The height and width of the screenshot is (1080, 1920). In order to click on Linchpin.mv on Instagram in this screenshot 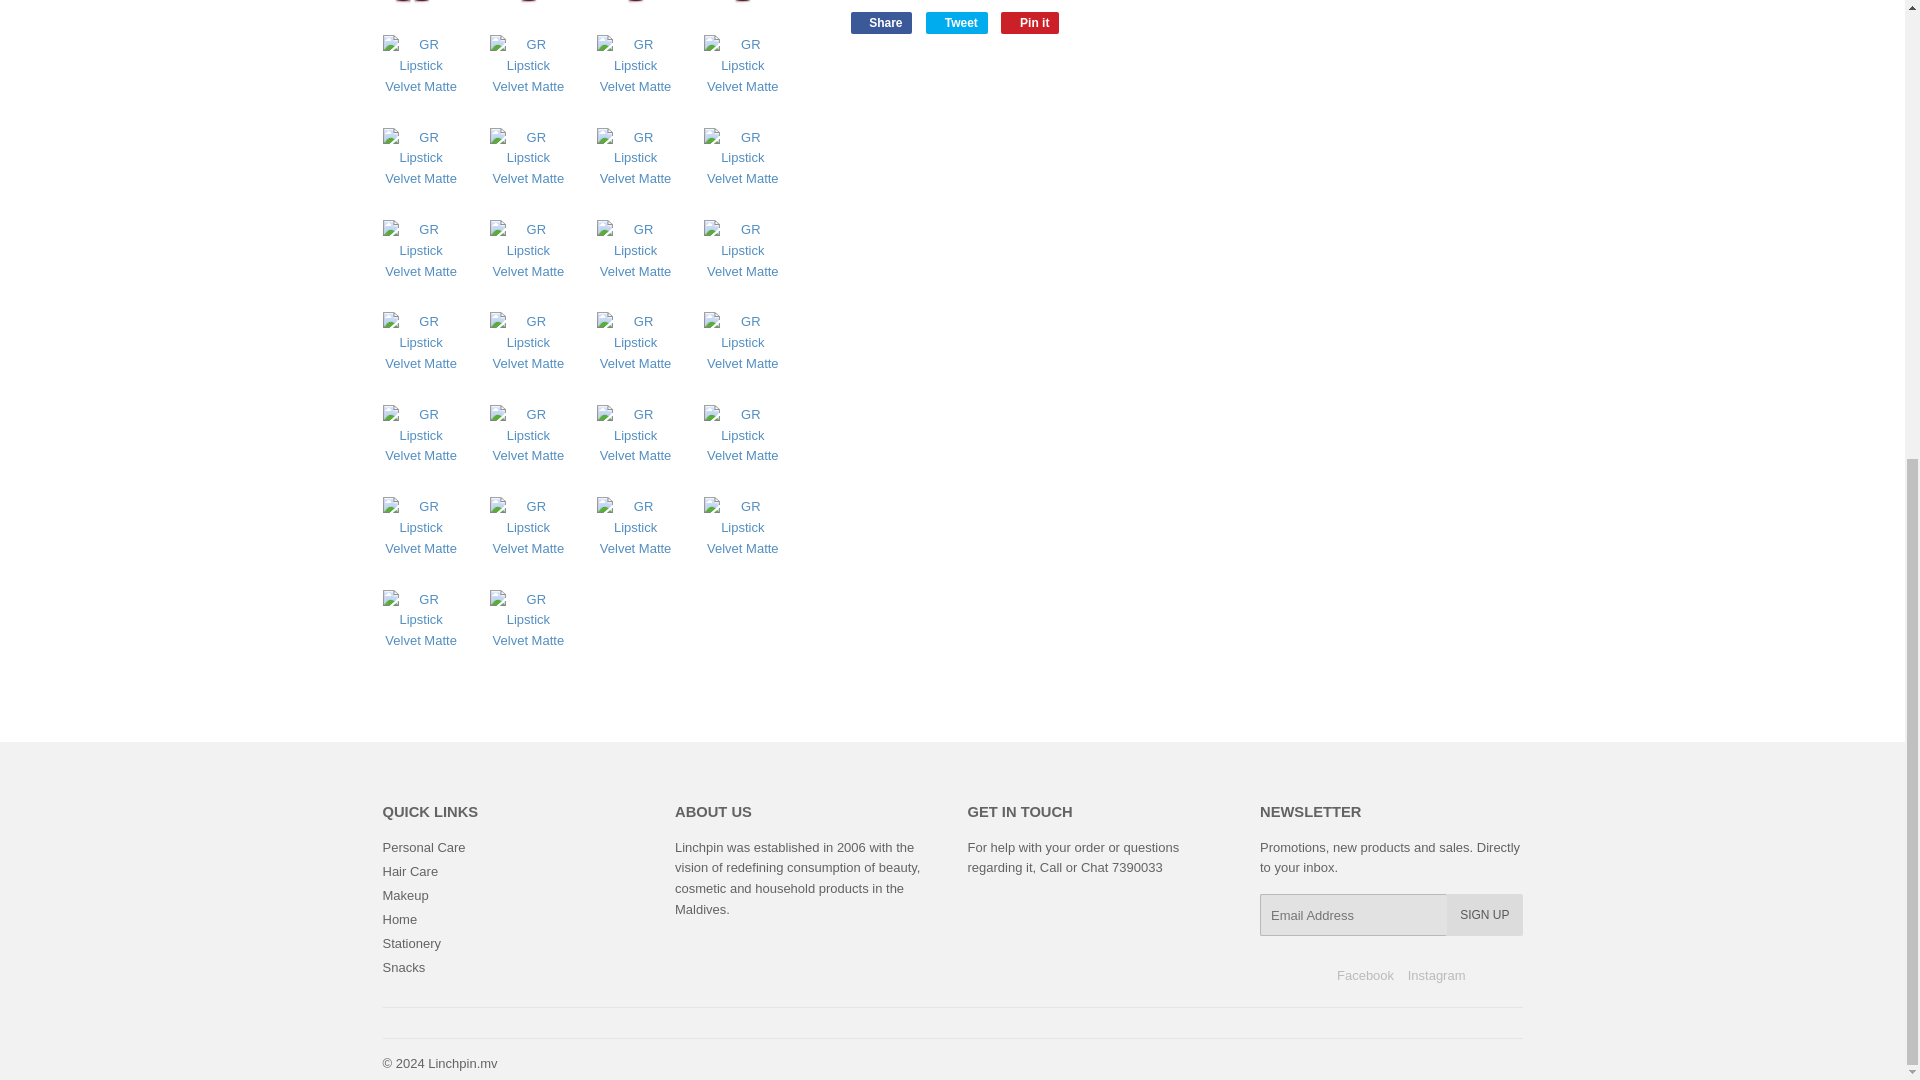, I will do `click(1436, 974)`.